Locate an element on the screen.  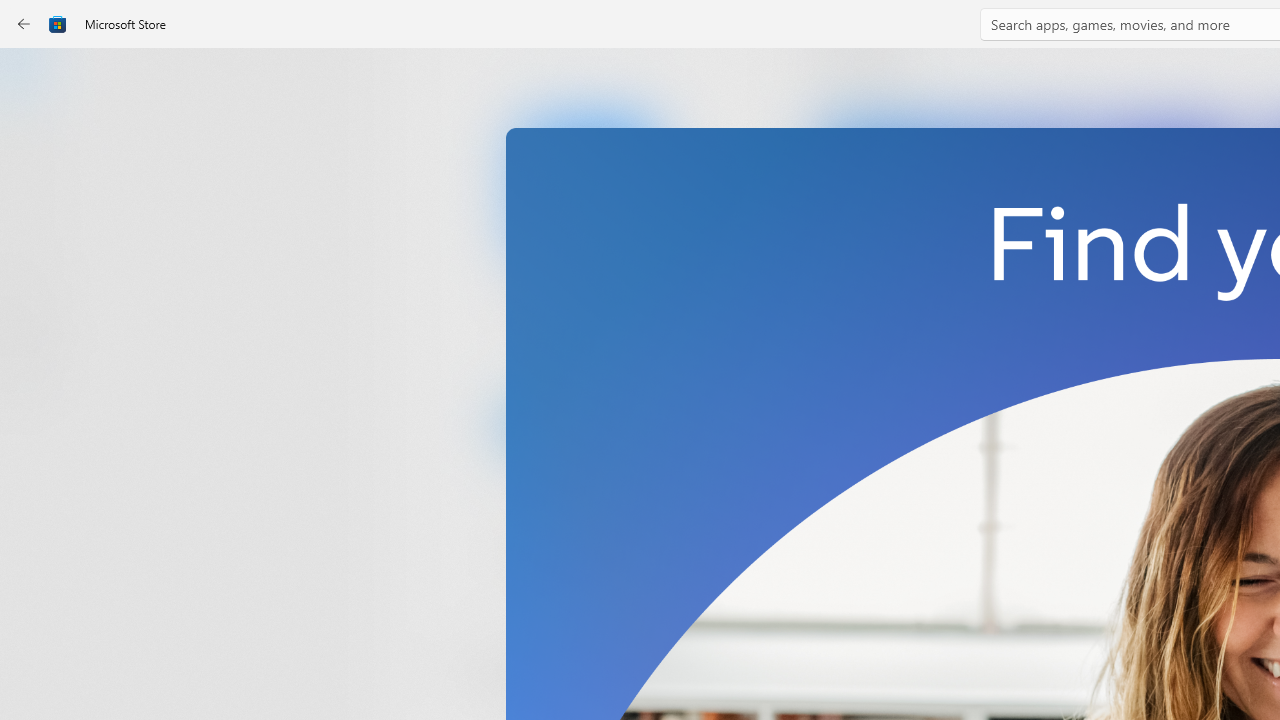
Back is located at coordinates (24, 24).